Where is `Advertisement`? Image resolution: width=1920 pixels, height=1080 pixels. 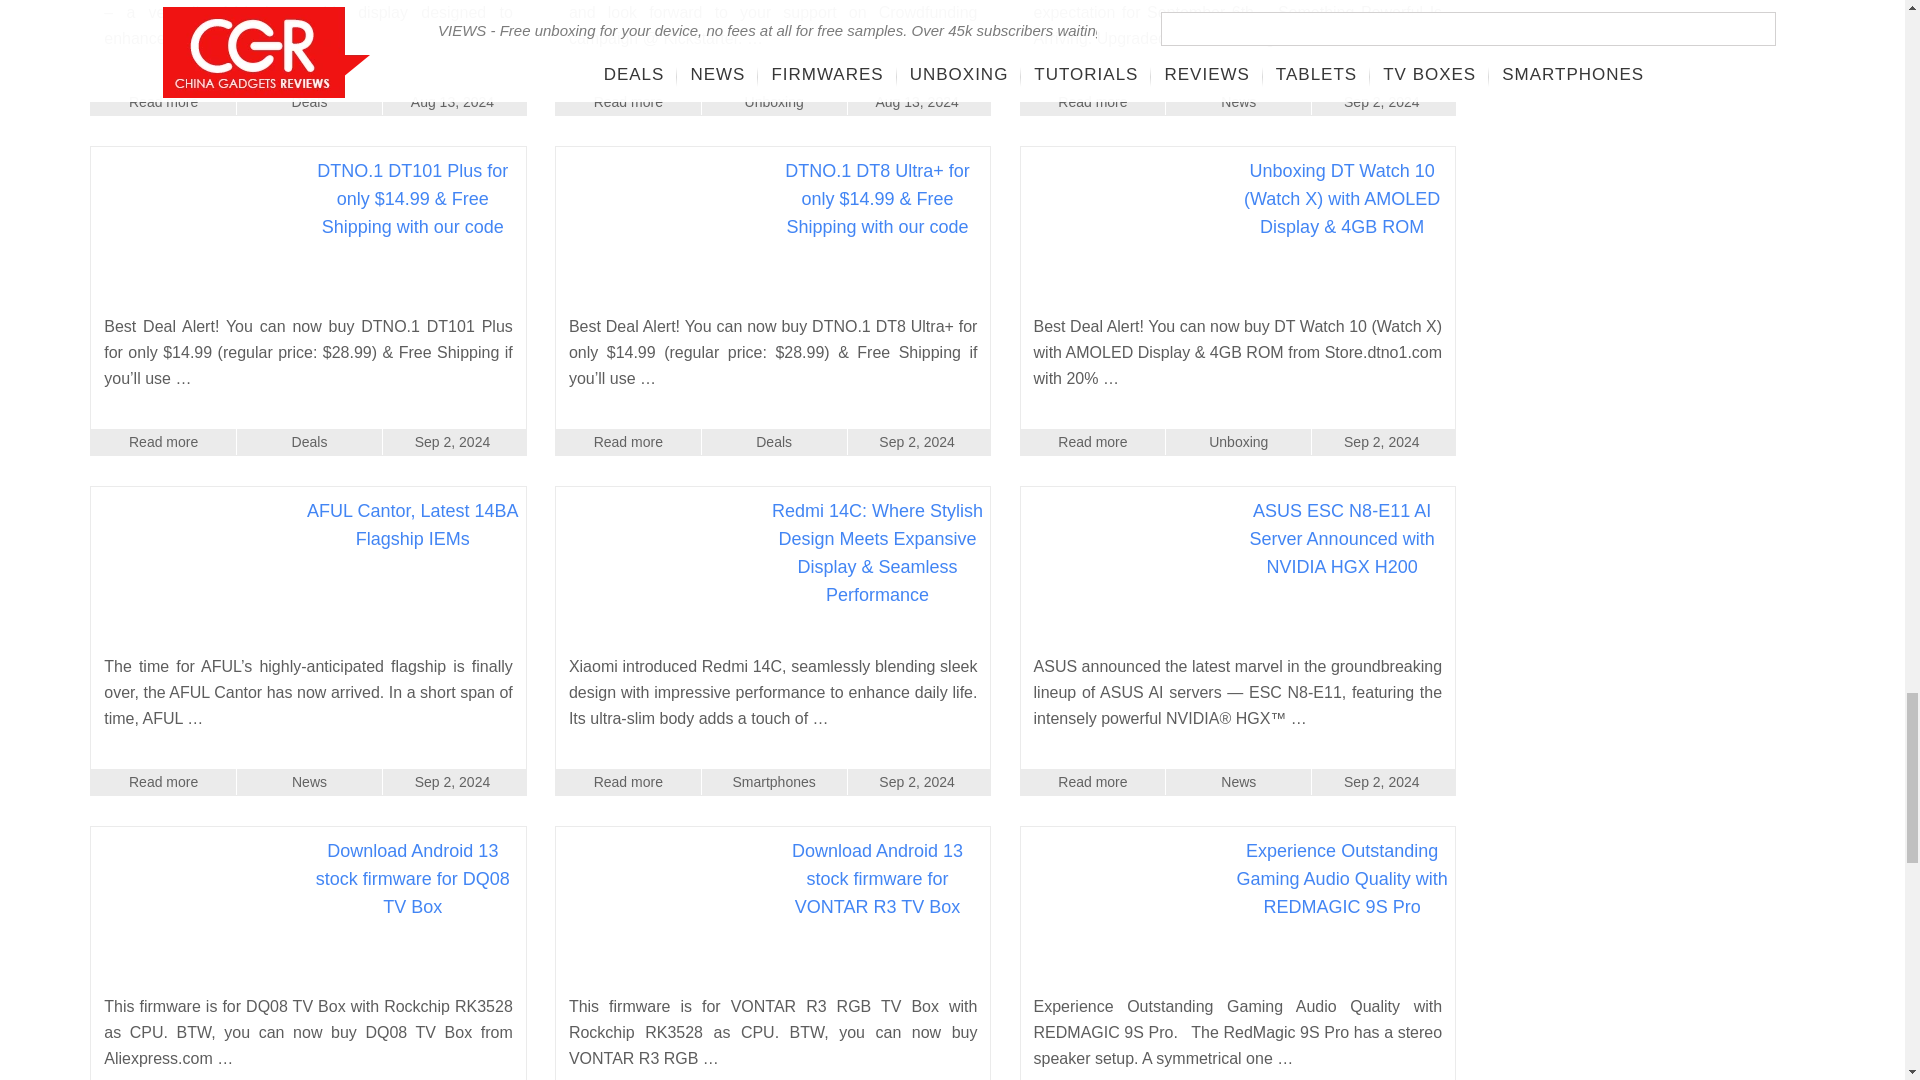 Advertisement is located at coordinates (1662, 28).